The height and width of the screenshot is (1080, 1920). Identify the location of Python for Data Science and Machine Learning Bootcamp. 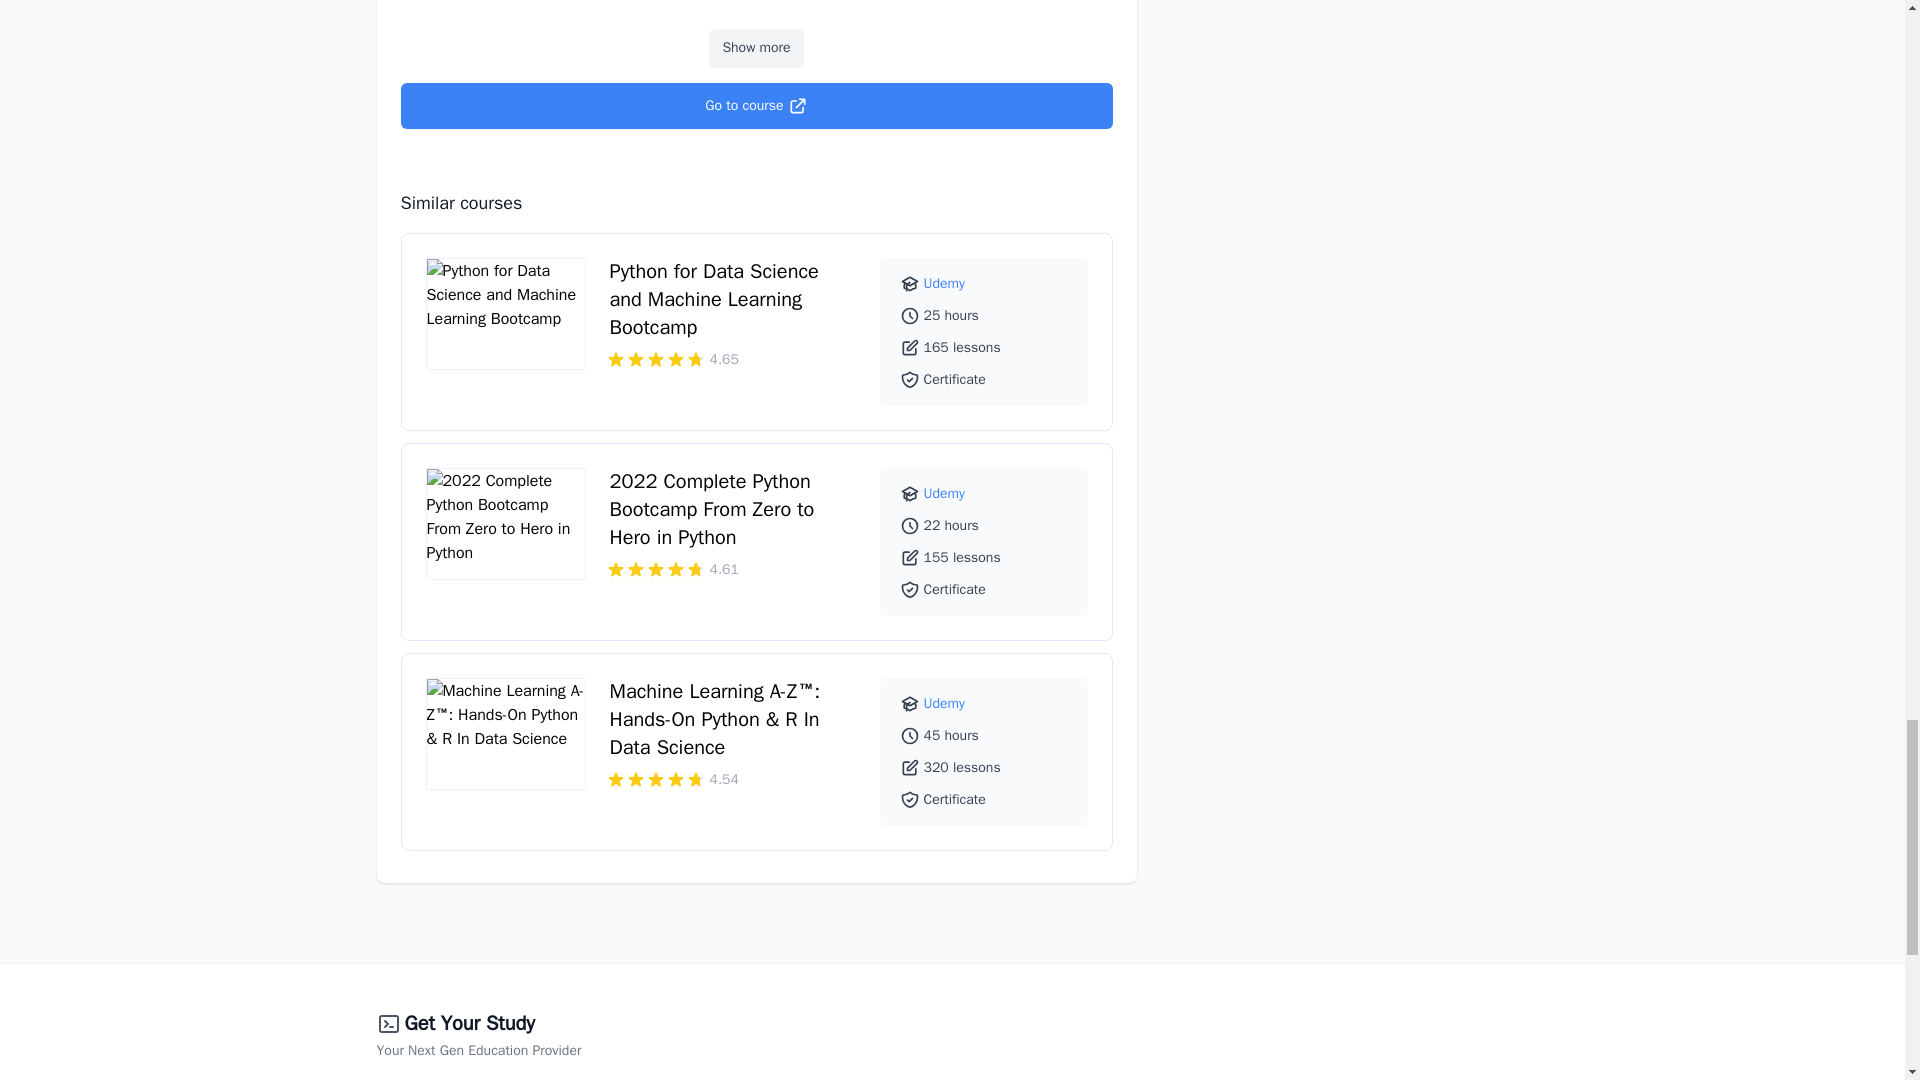
(714, 300).